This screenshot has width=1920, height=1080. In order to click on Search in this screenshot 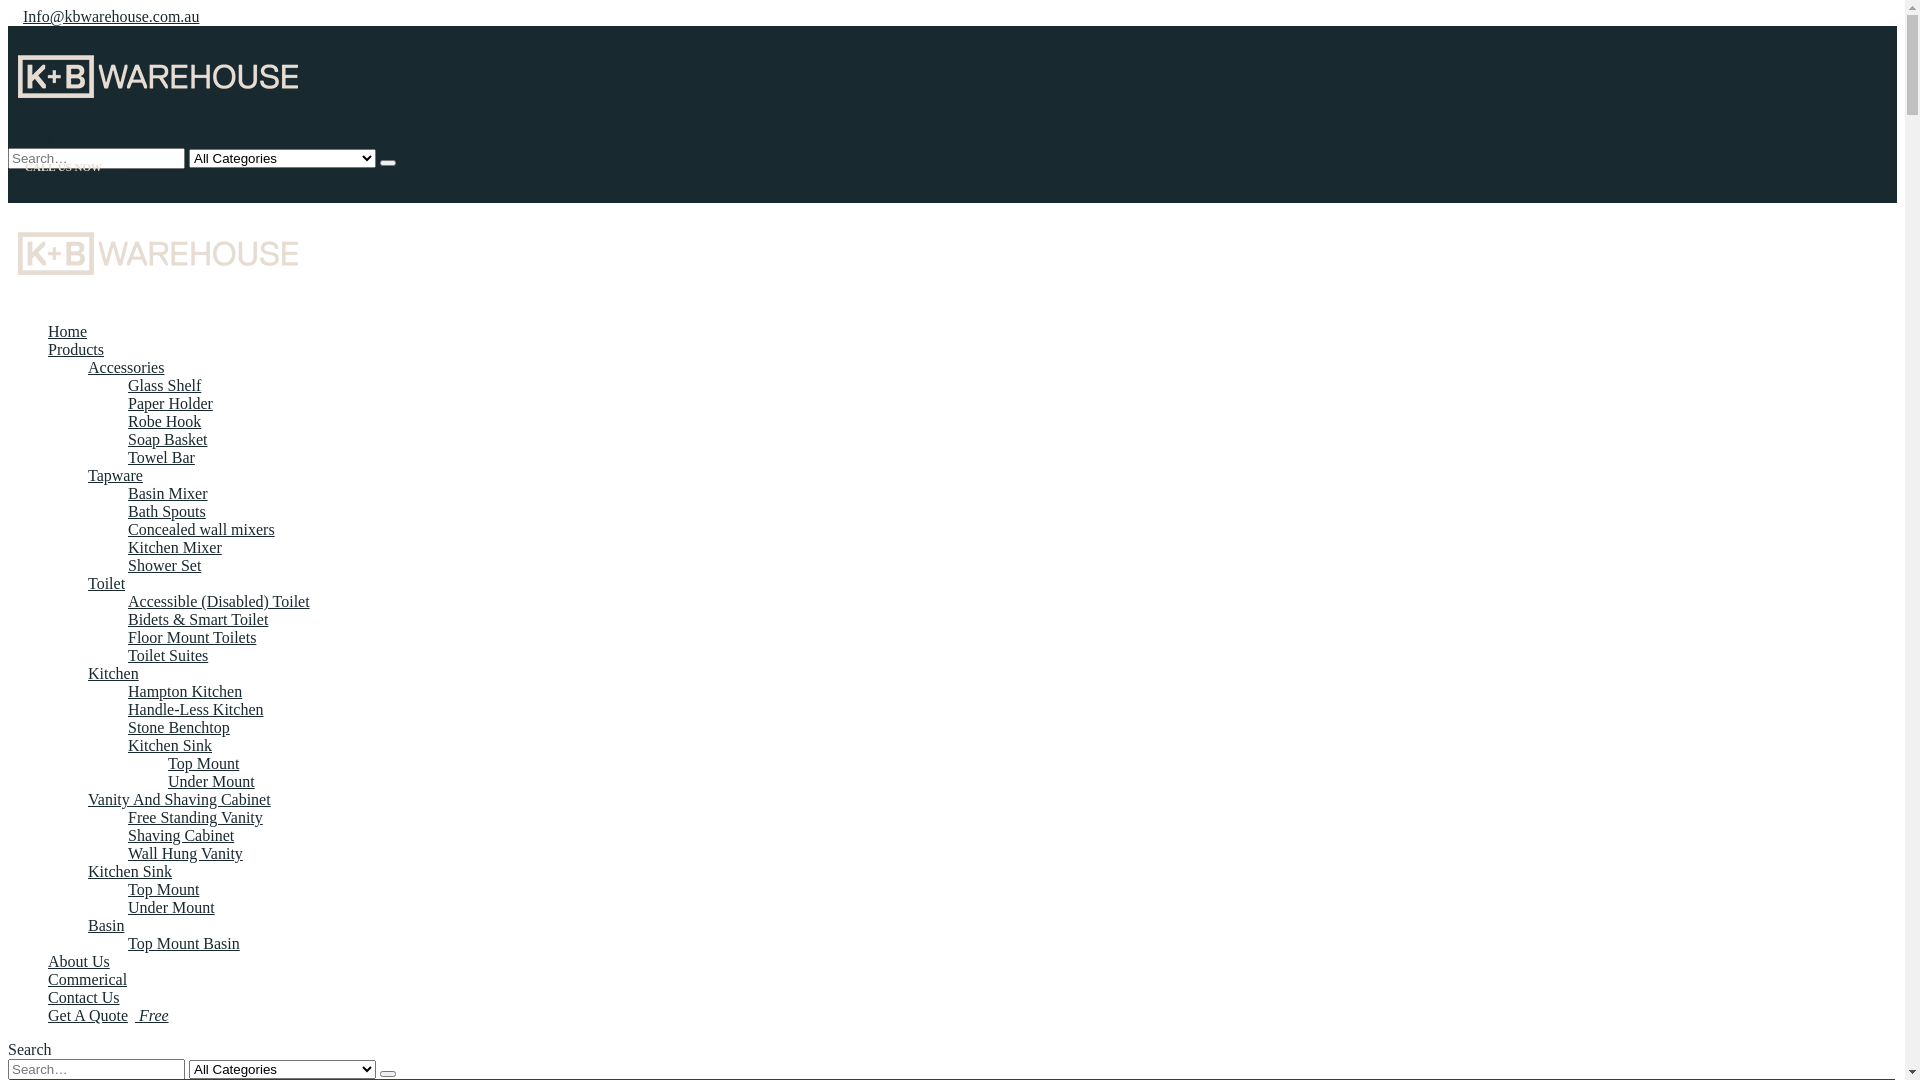, I will do `click(388, 163)`.